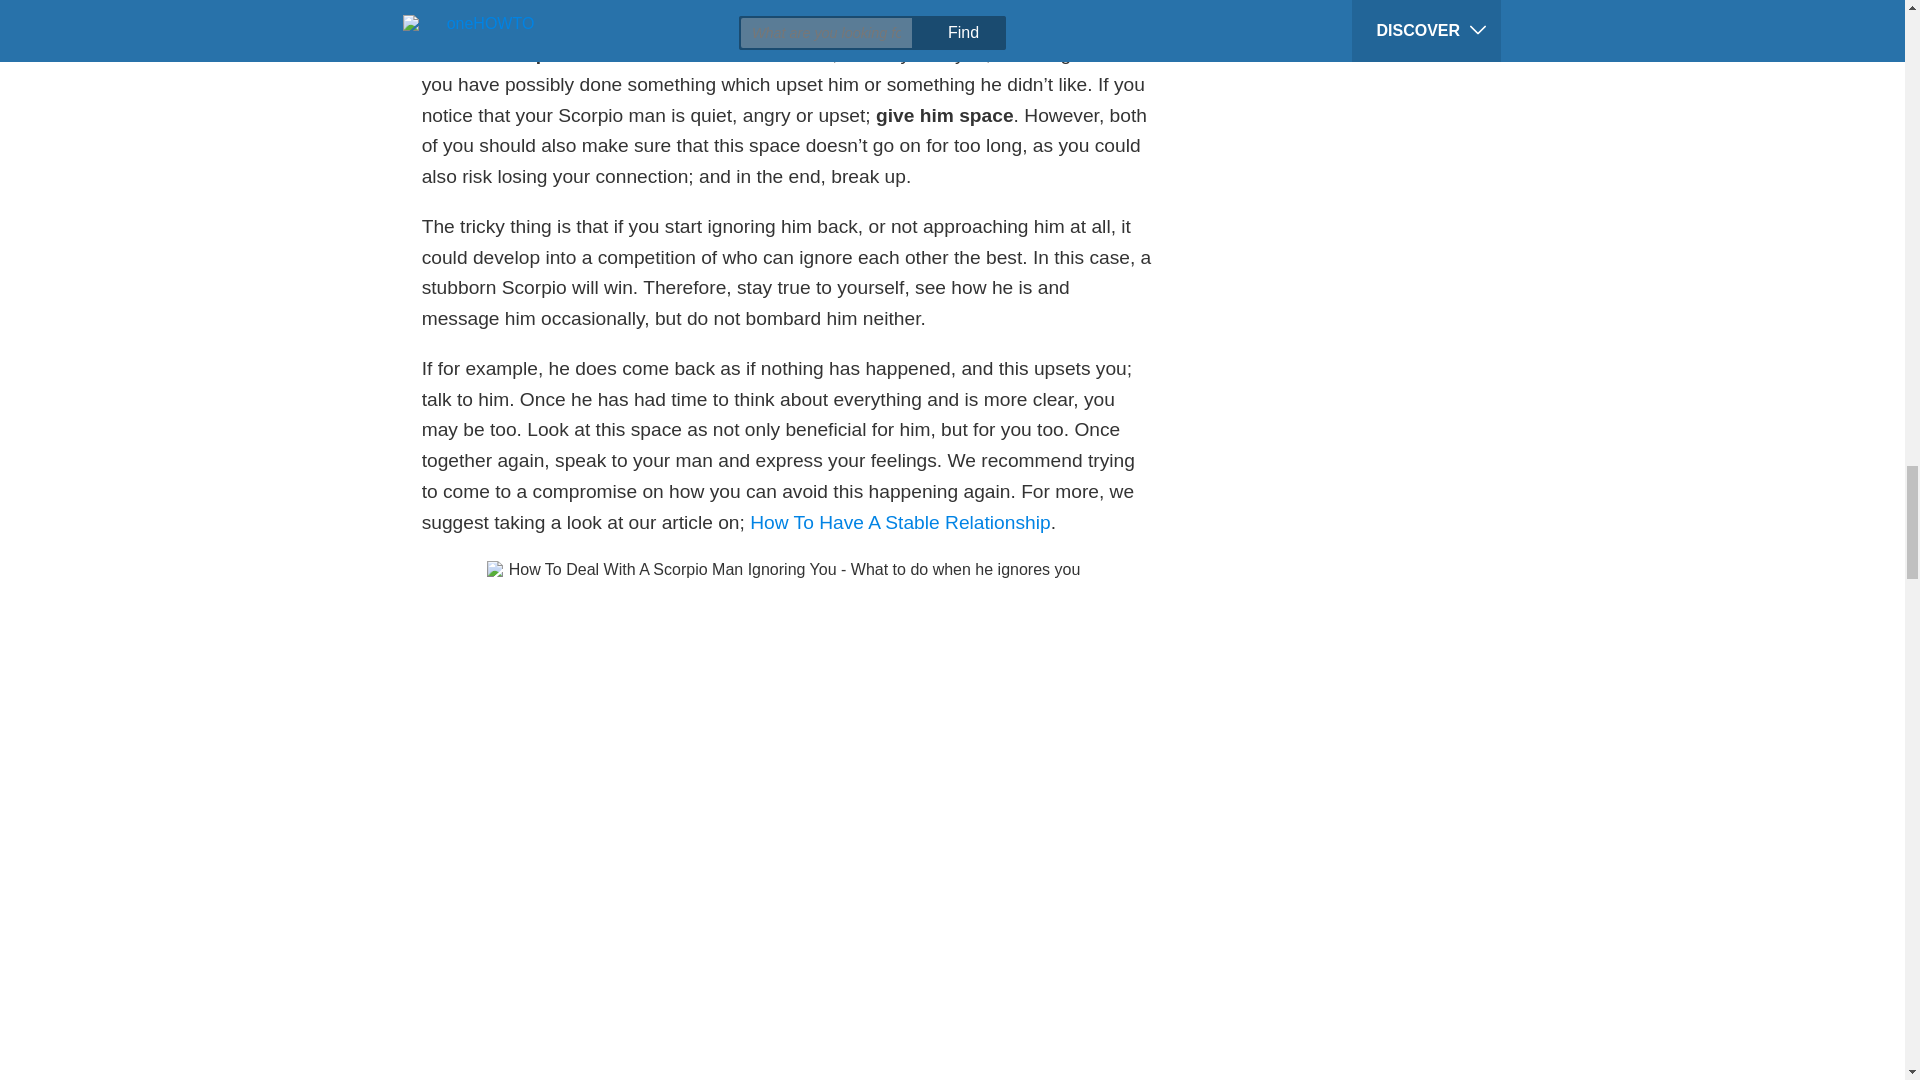 The width and height of the screenshot is (1920, 1080). Describe the element at coordinates (900, 522) in the screenshot. I see `How To Have A Stable Relationship` at that location.